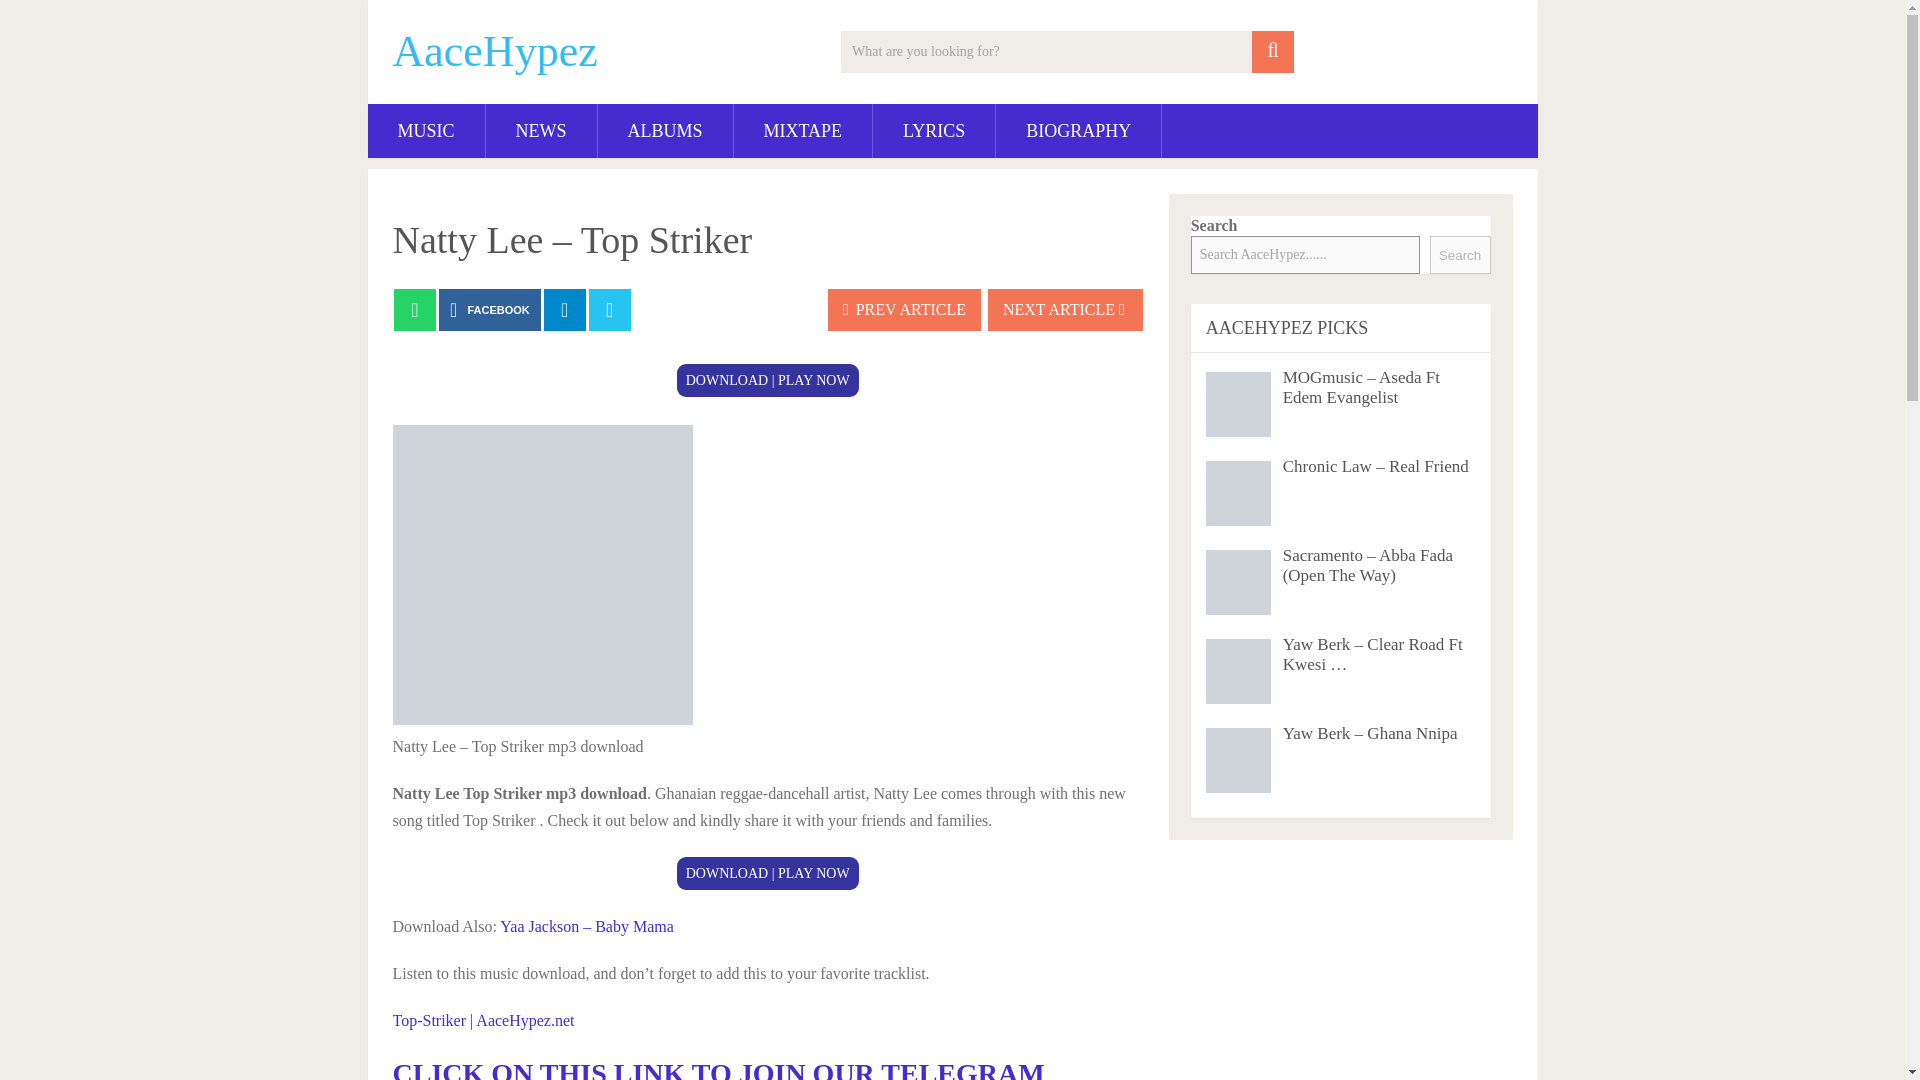 Image resolution: width=1920 pixels, height=1080 pixels. What do you see at coordinates (665, 130) in the screenshot?
I see `ALBUMS` at bounding box center [665, 130].